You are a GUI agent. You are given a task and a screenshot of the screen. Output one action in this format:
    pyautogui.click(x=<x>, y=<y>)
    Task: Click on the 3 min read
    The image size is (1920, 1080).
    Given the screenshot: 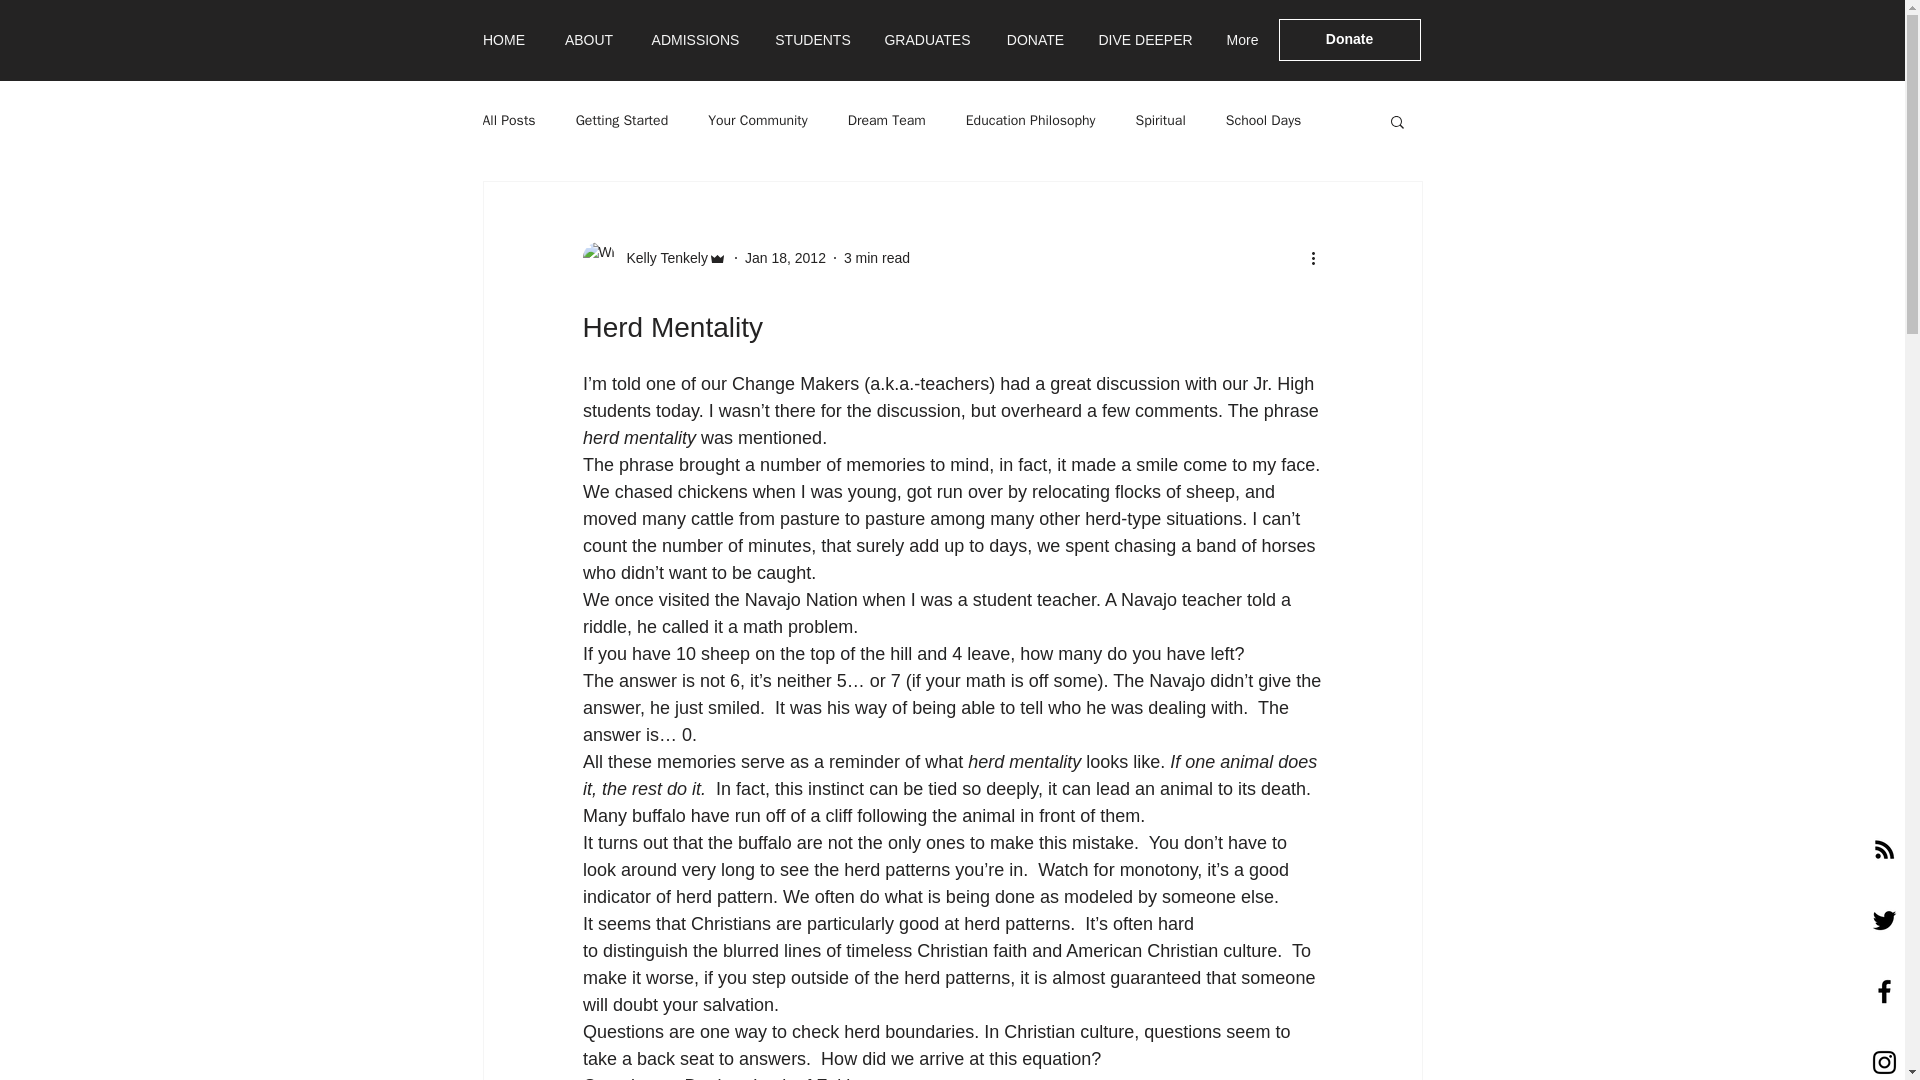 What is the action you would take?
    pyautogui.click(x=877, y=257)
    